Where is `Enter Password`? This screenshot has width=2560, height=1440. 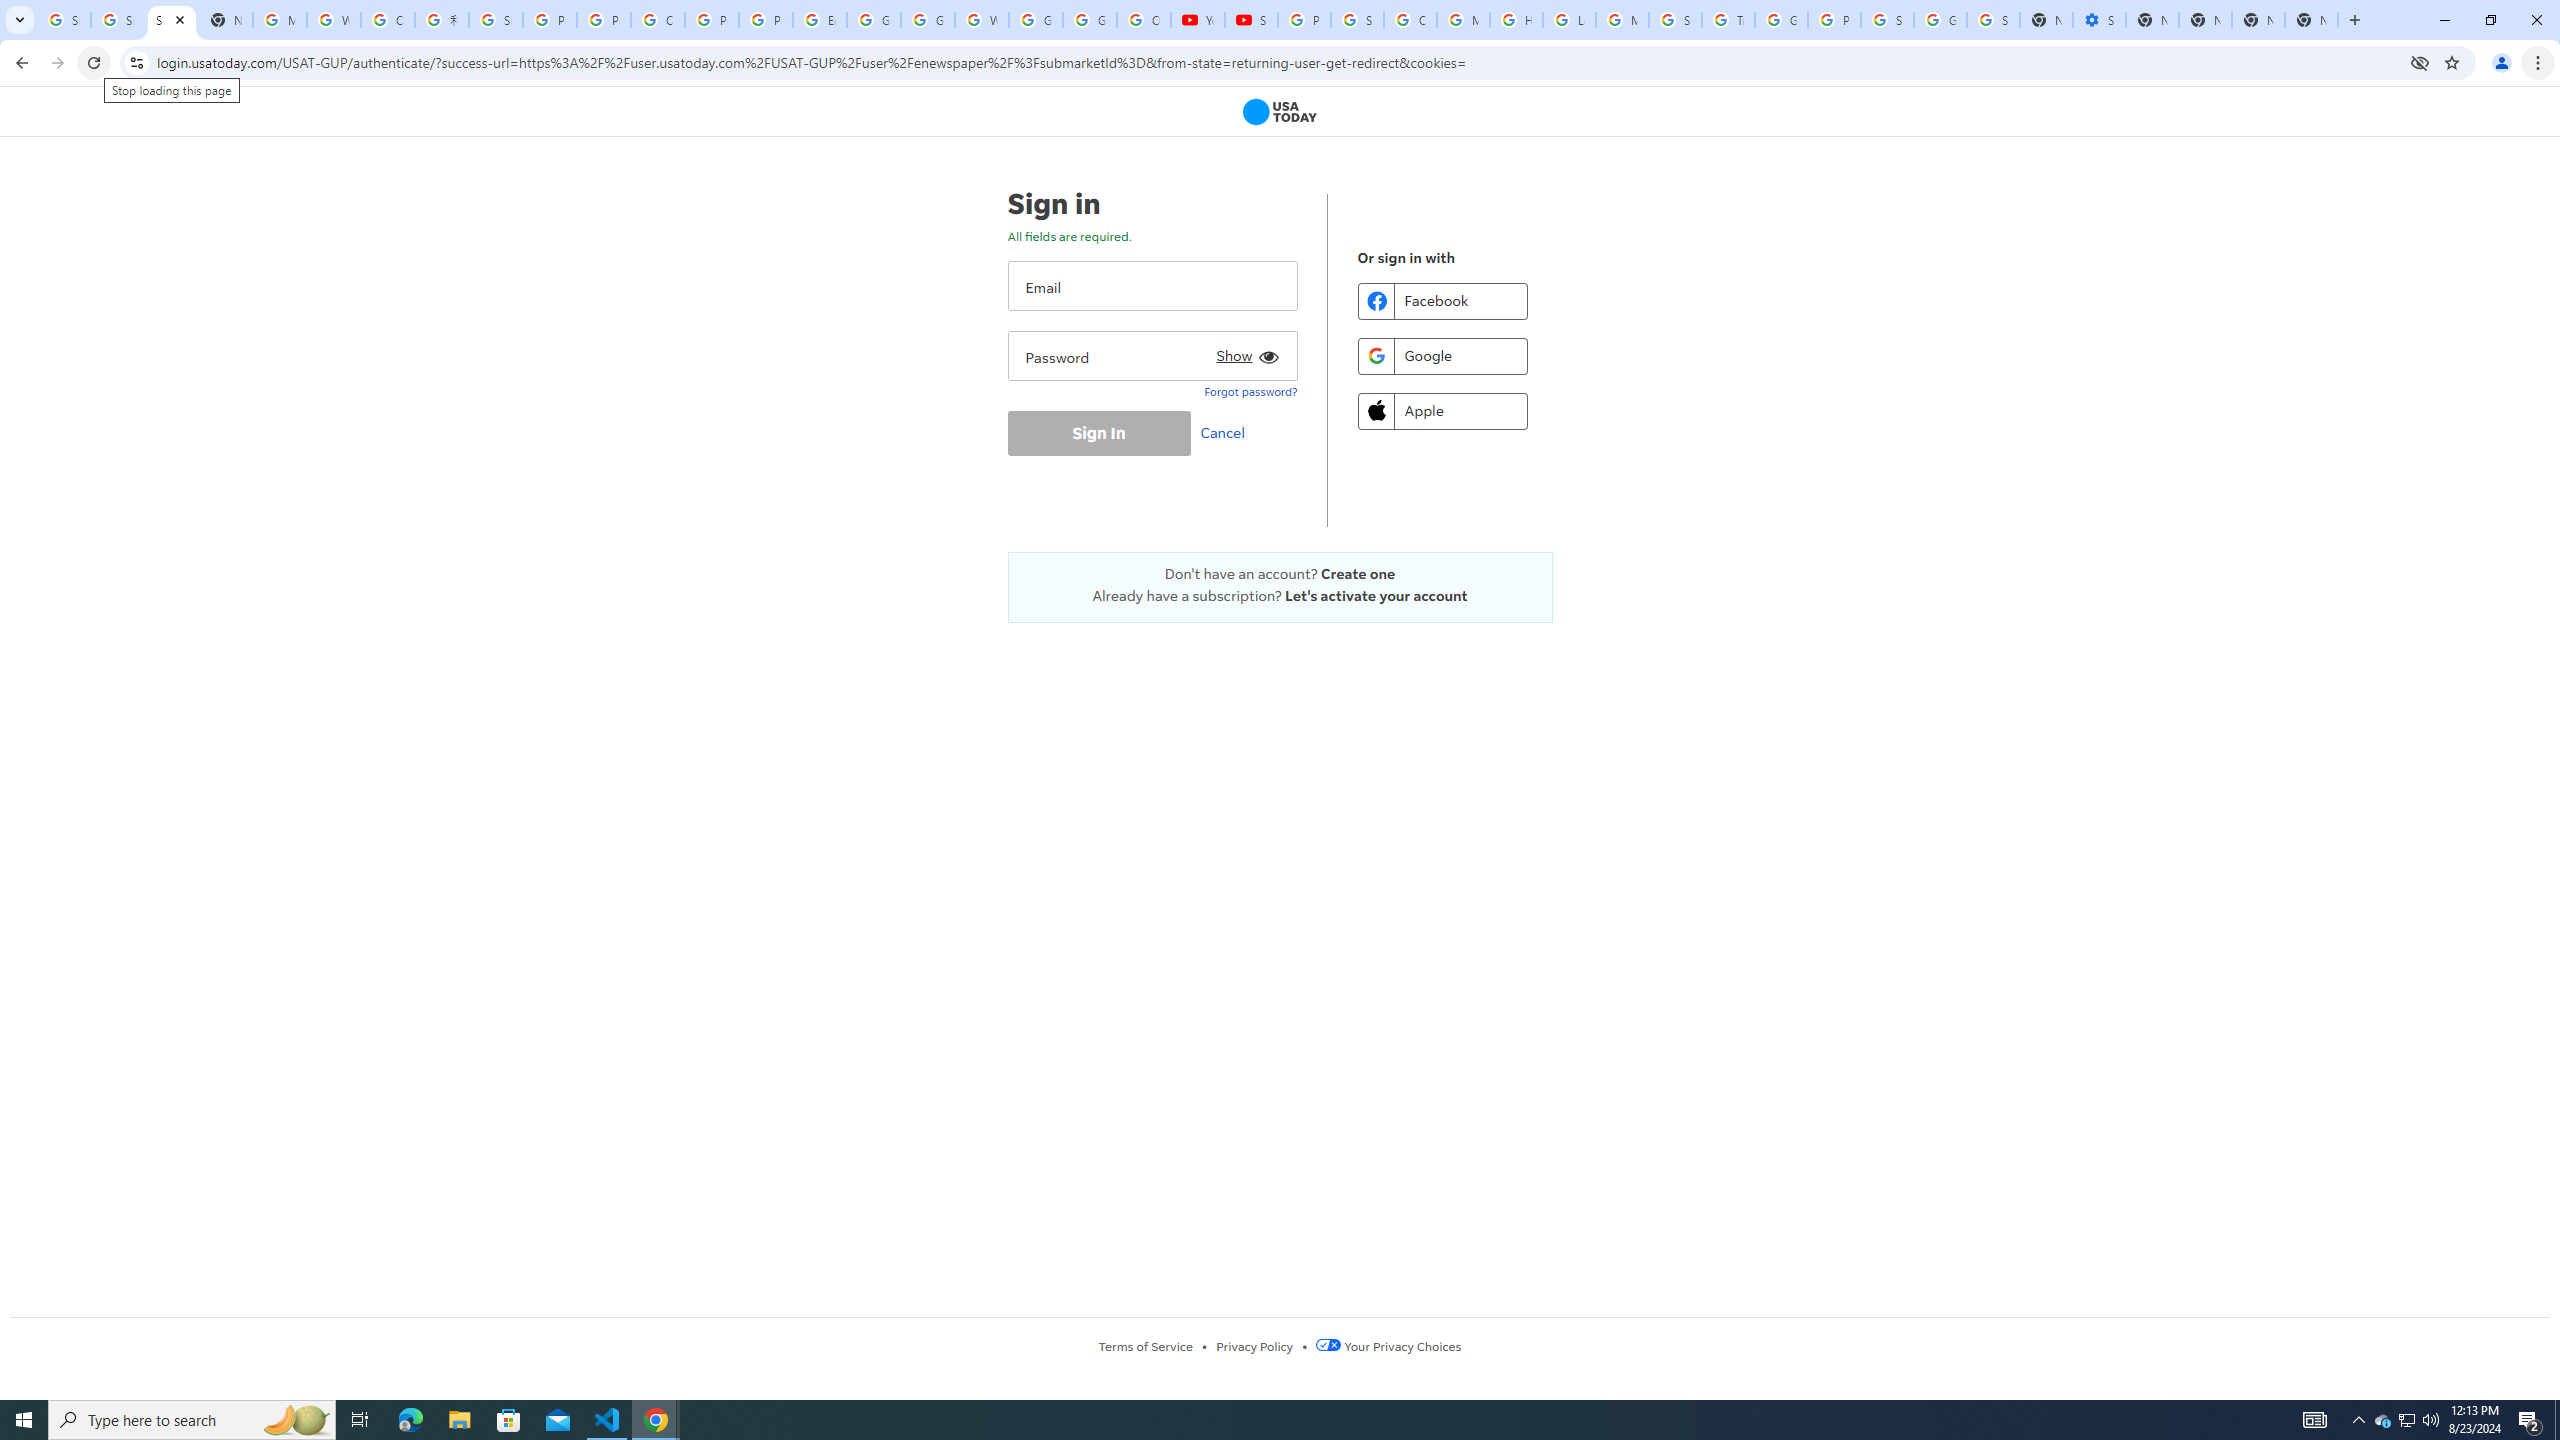 Enter Password is located at coordinates (1152, 355).